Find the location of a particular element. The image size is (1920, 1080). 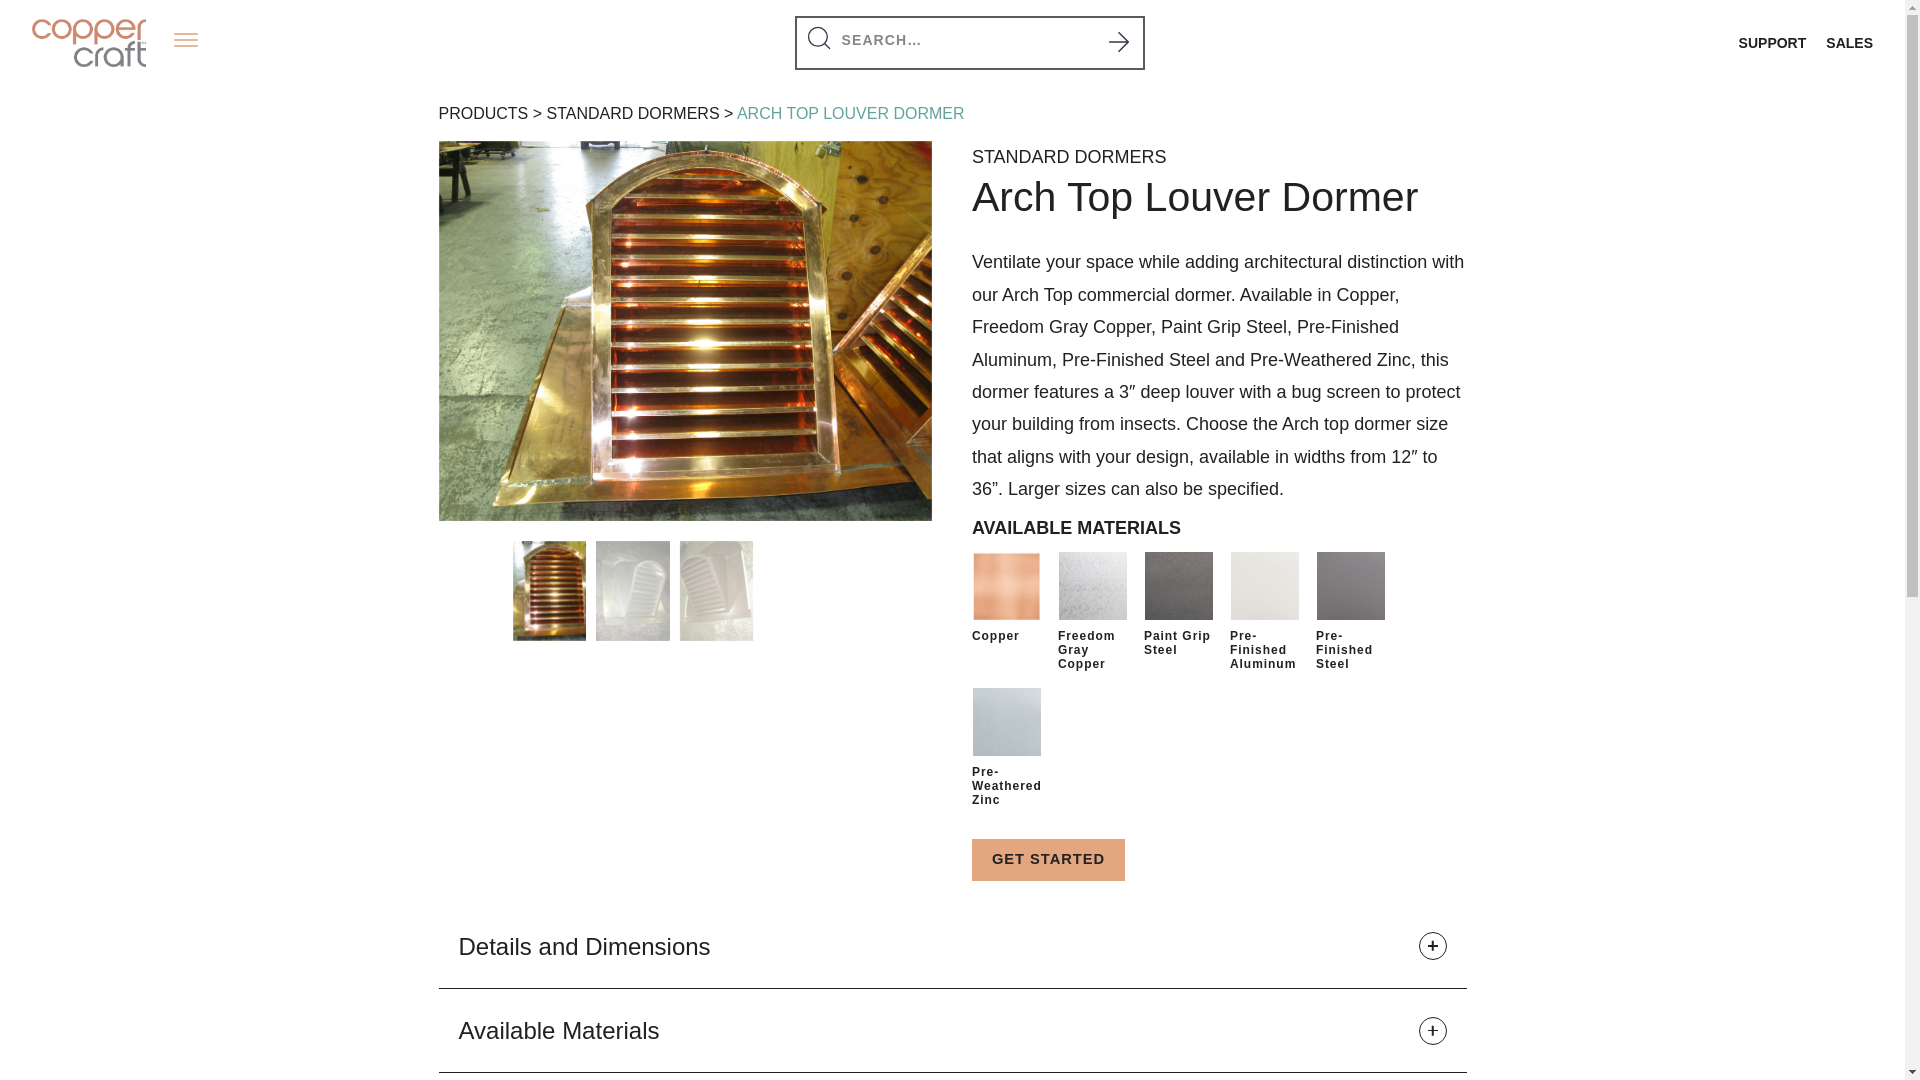

Paint Grip Steel is located at coordinates (1178, 586).